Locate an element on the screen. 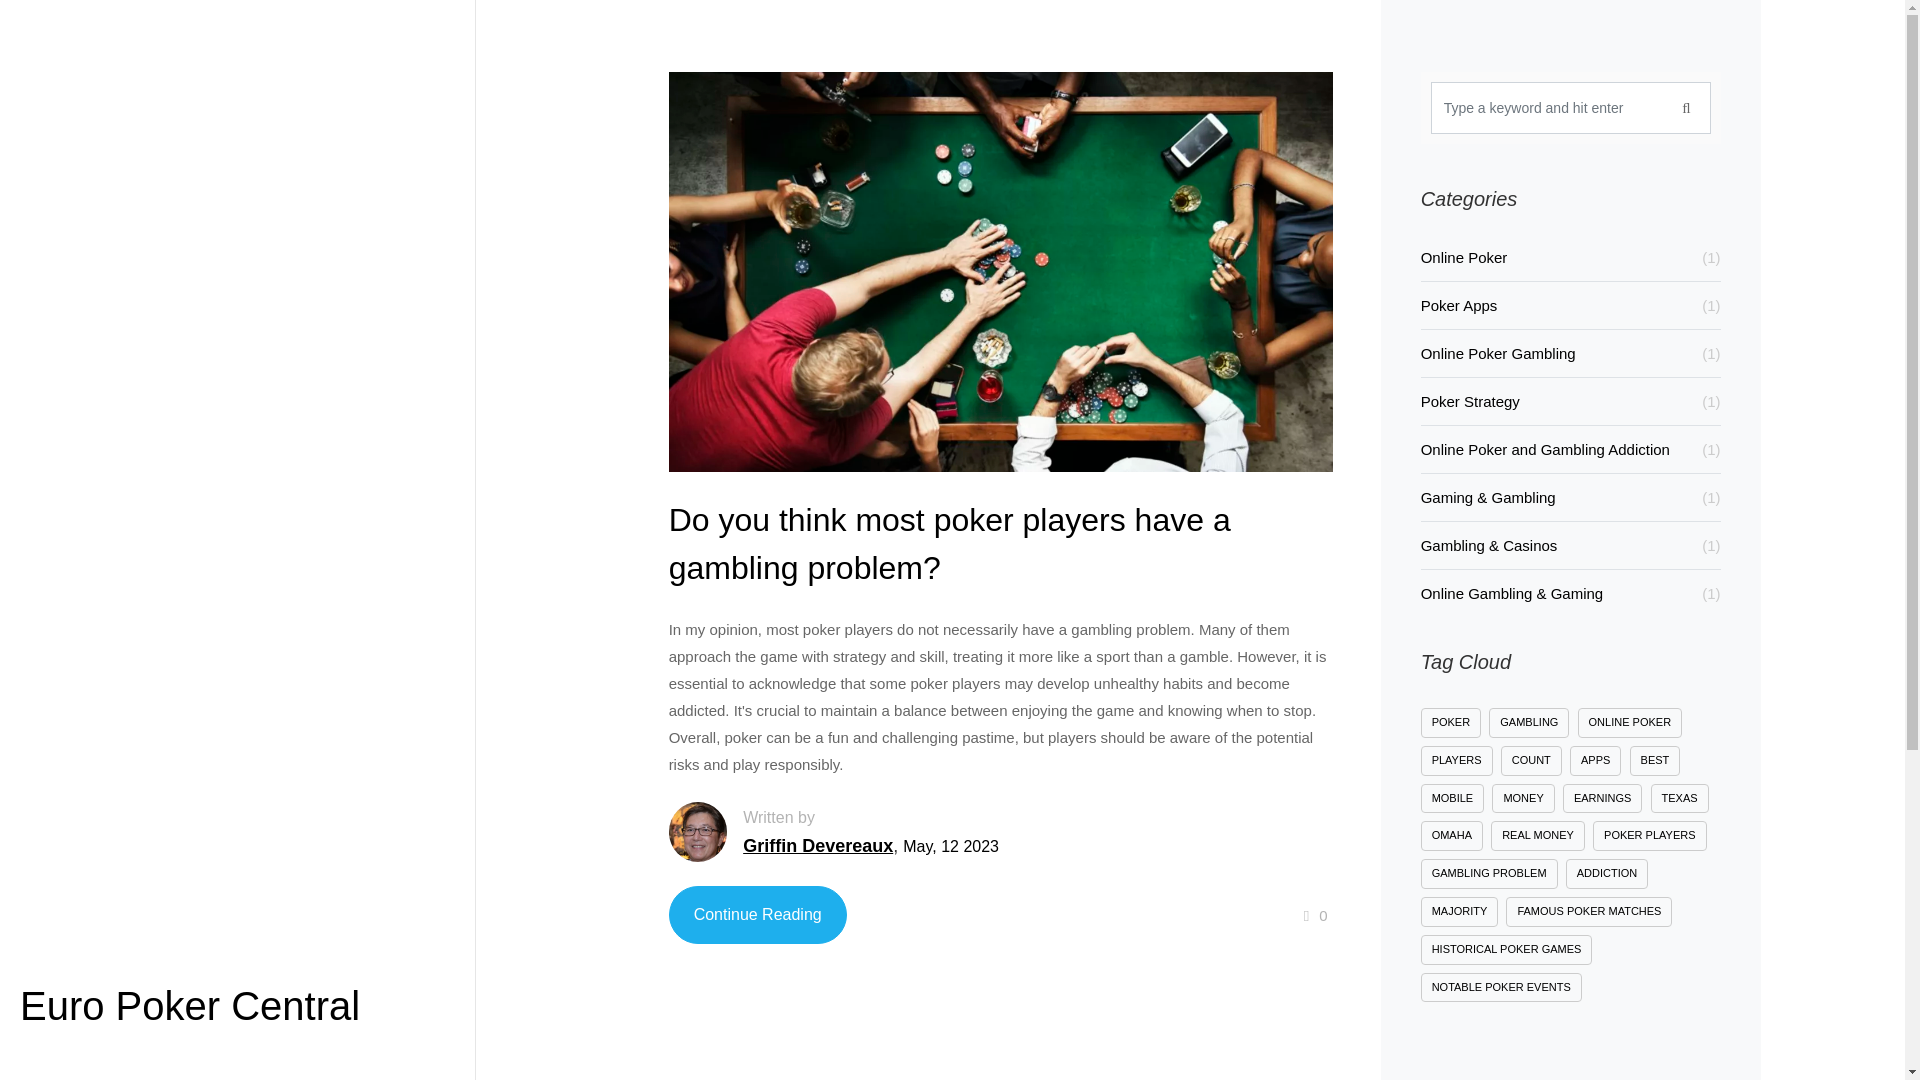 The image size is (1920, 1080). GAMBLING PROBLEM is located at coordinates (1488, 873).